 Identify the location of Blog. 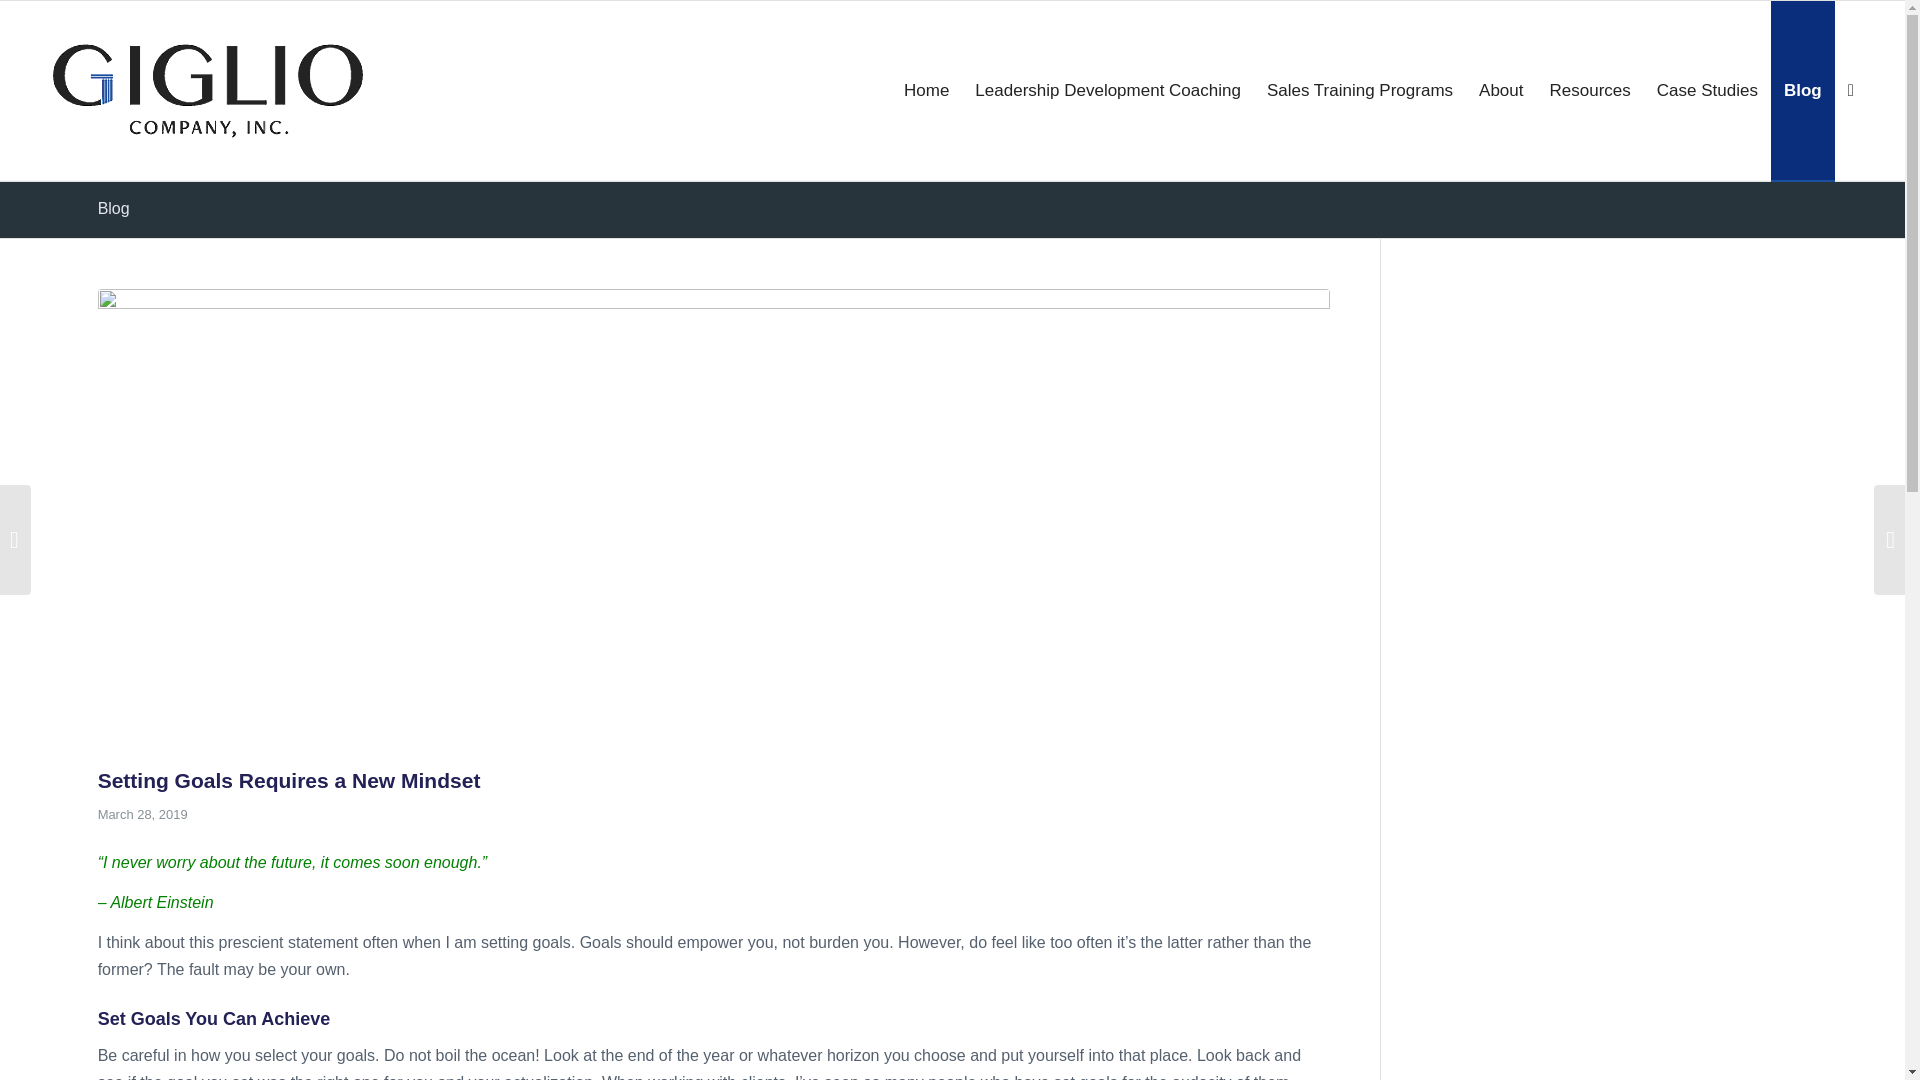
(114, 208).